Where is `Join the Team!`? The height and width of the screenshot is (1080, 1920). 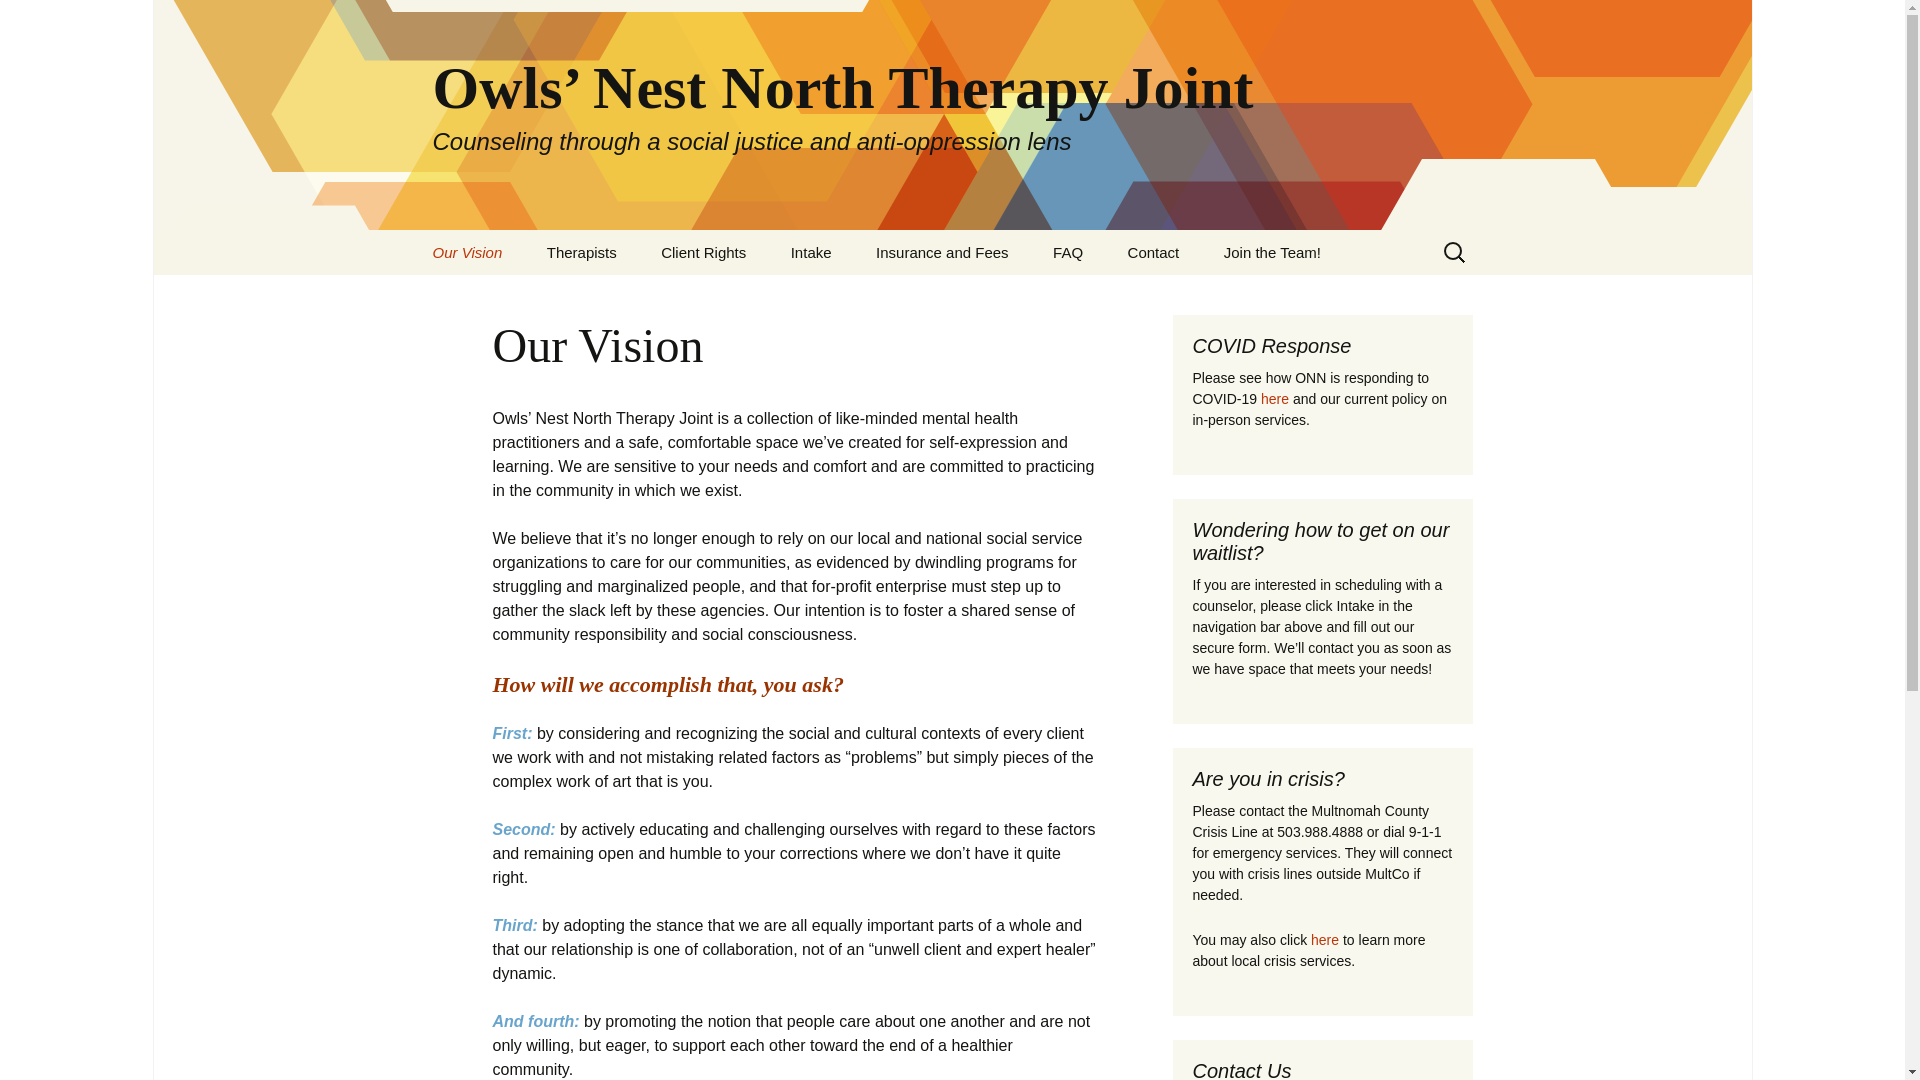
Join the Team! is located at coordinates (1272, 252).